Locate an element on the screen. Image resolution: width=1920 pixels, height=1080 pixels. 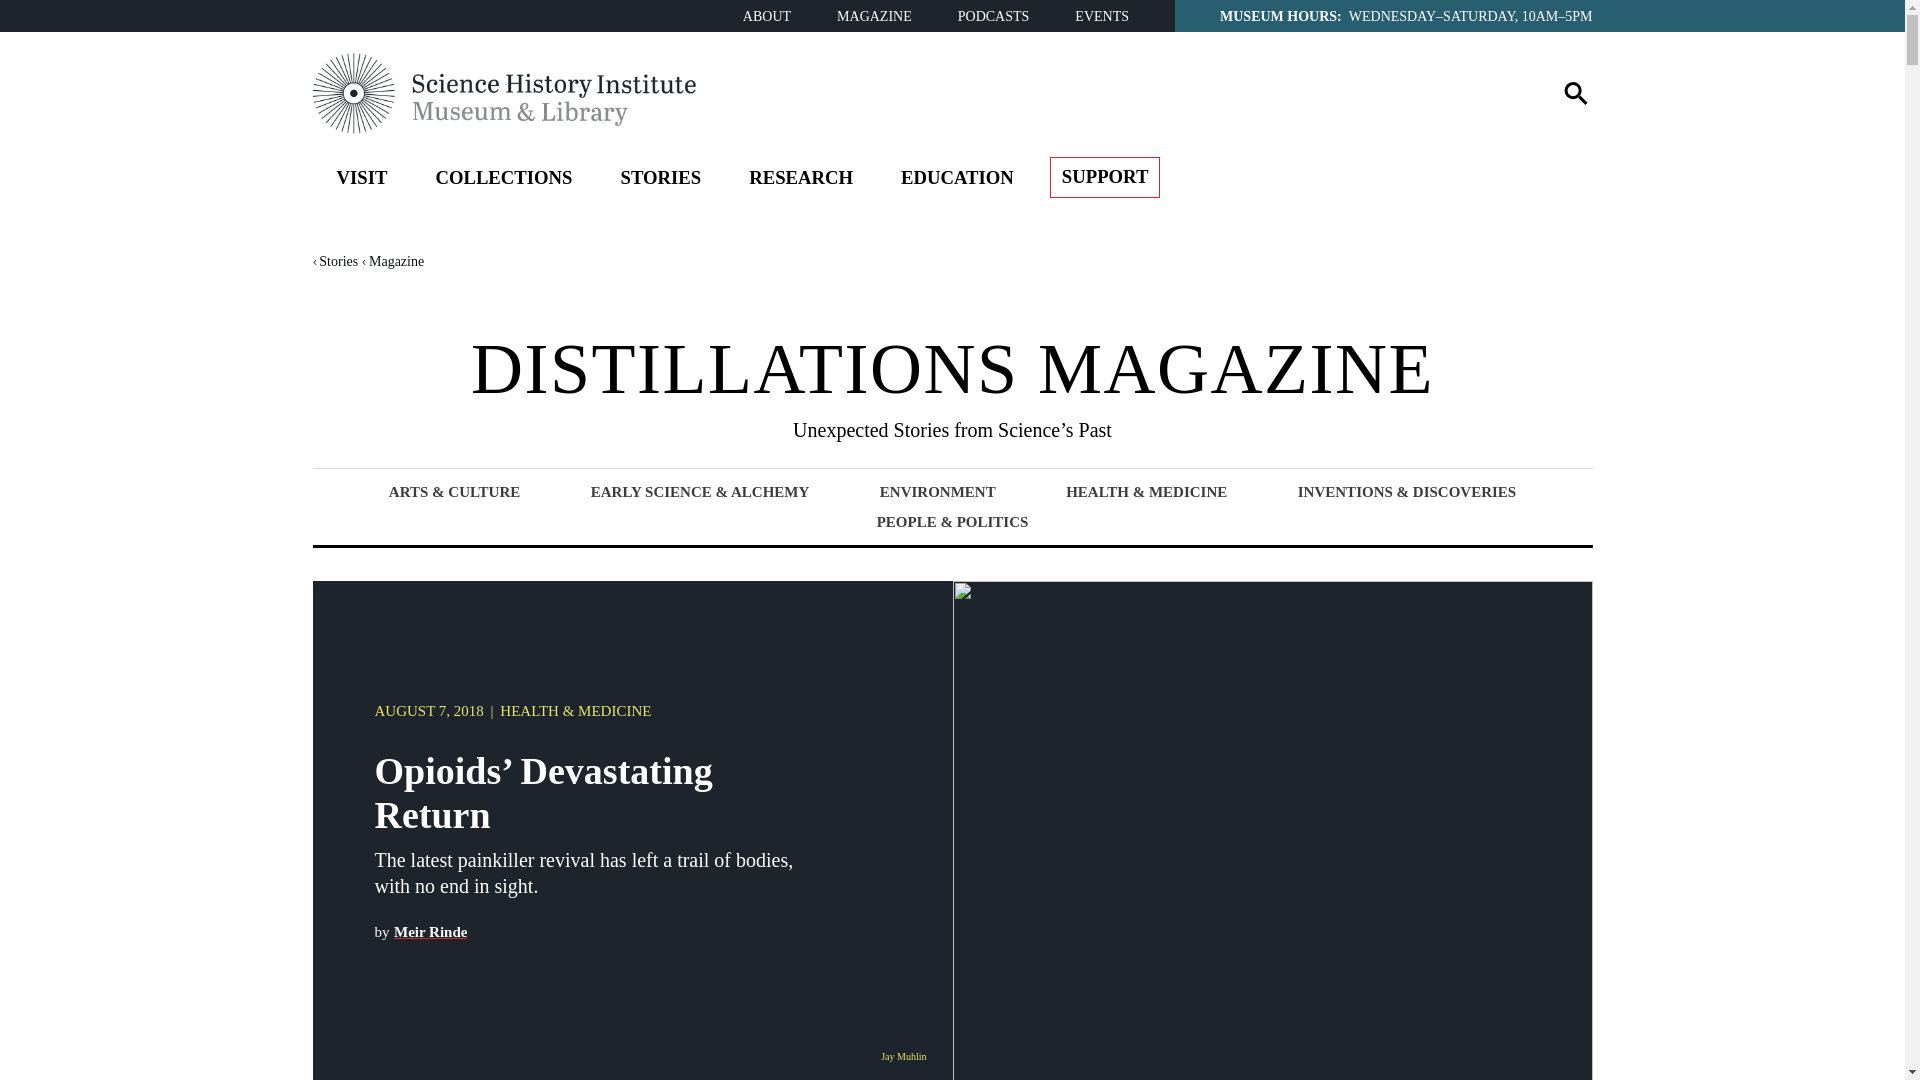
VISIT is located at coordinates (361, 181).